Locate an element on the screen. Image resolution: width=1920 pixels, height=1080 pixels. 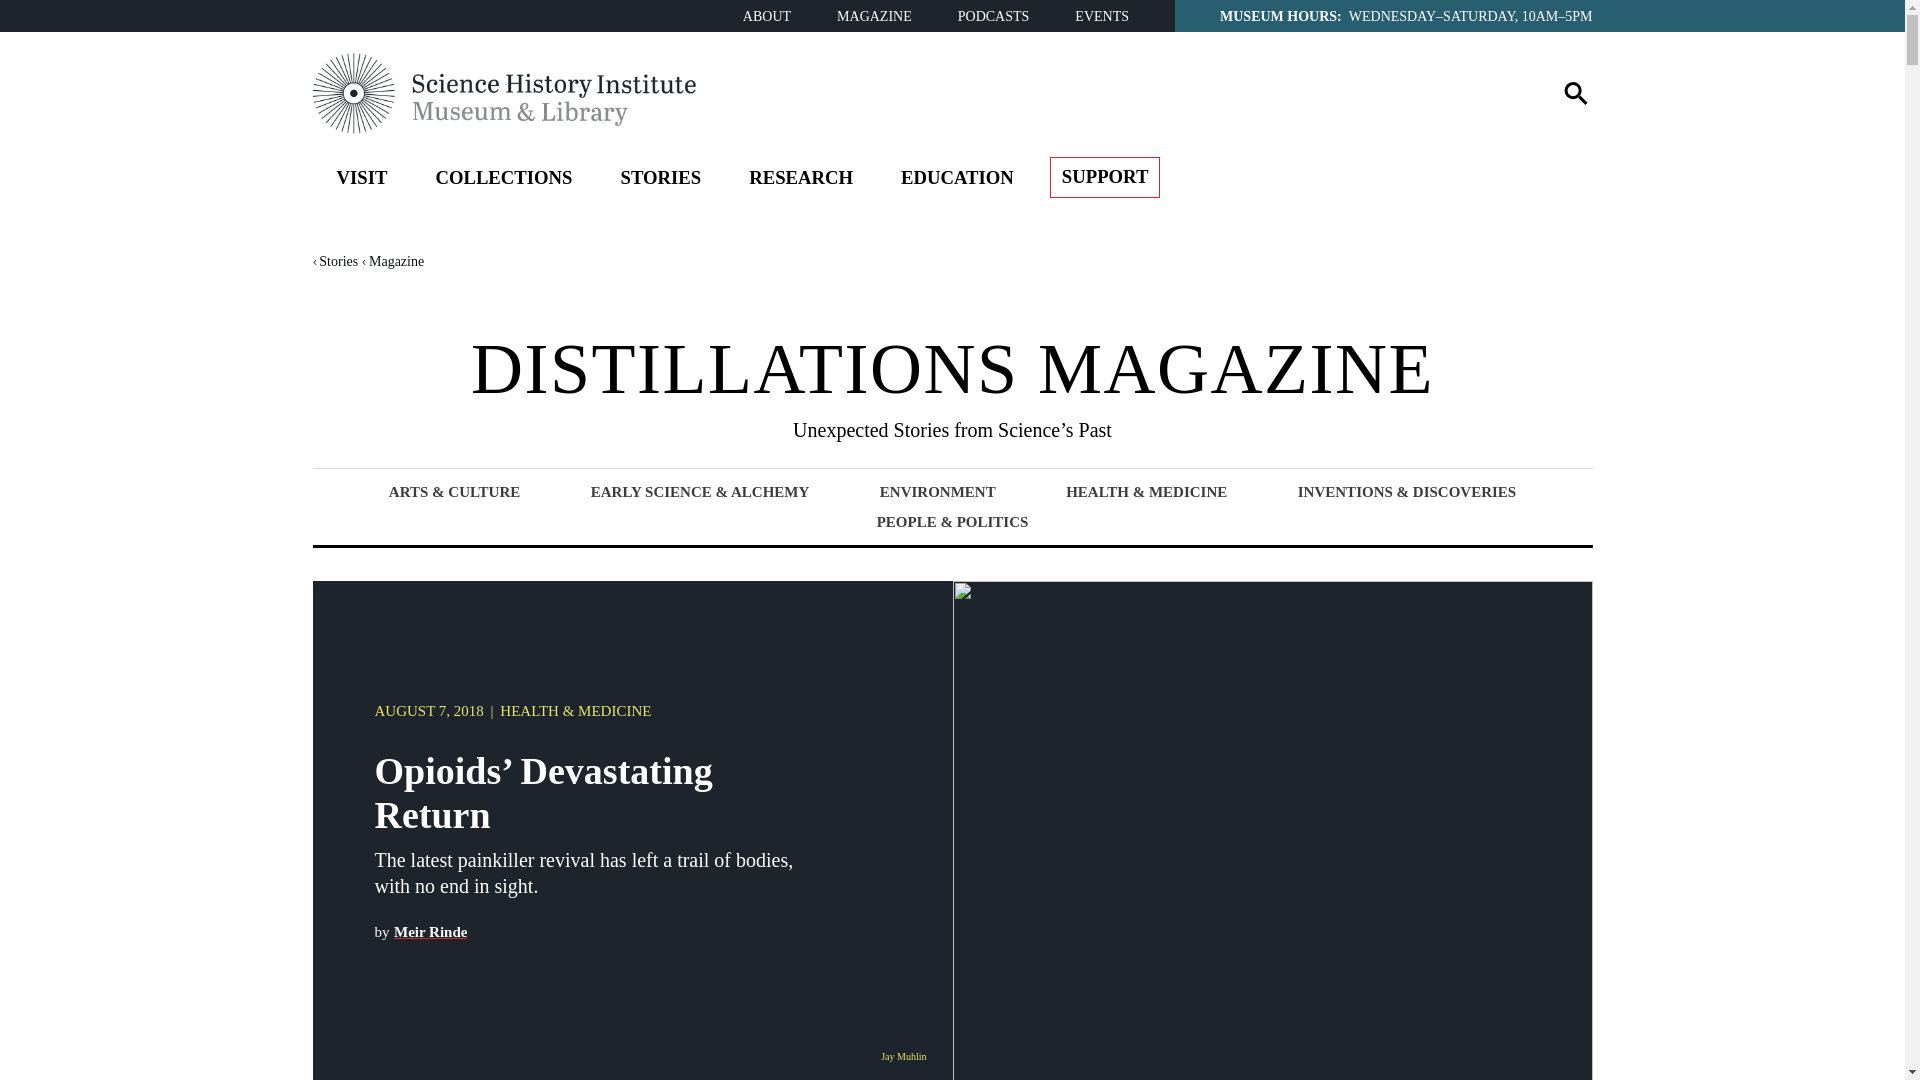
VISIT is located at coordinates (361, 181).